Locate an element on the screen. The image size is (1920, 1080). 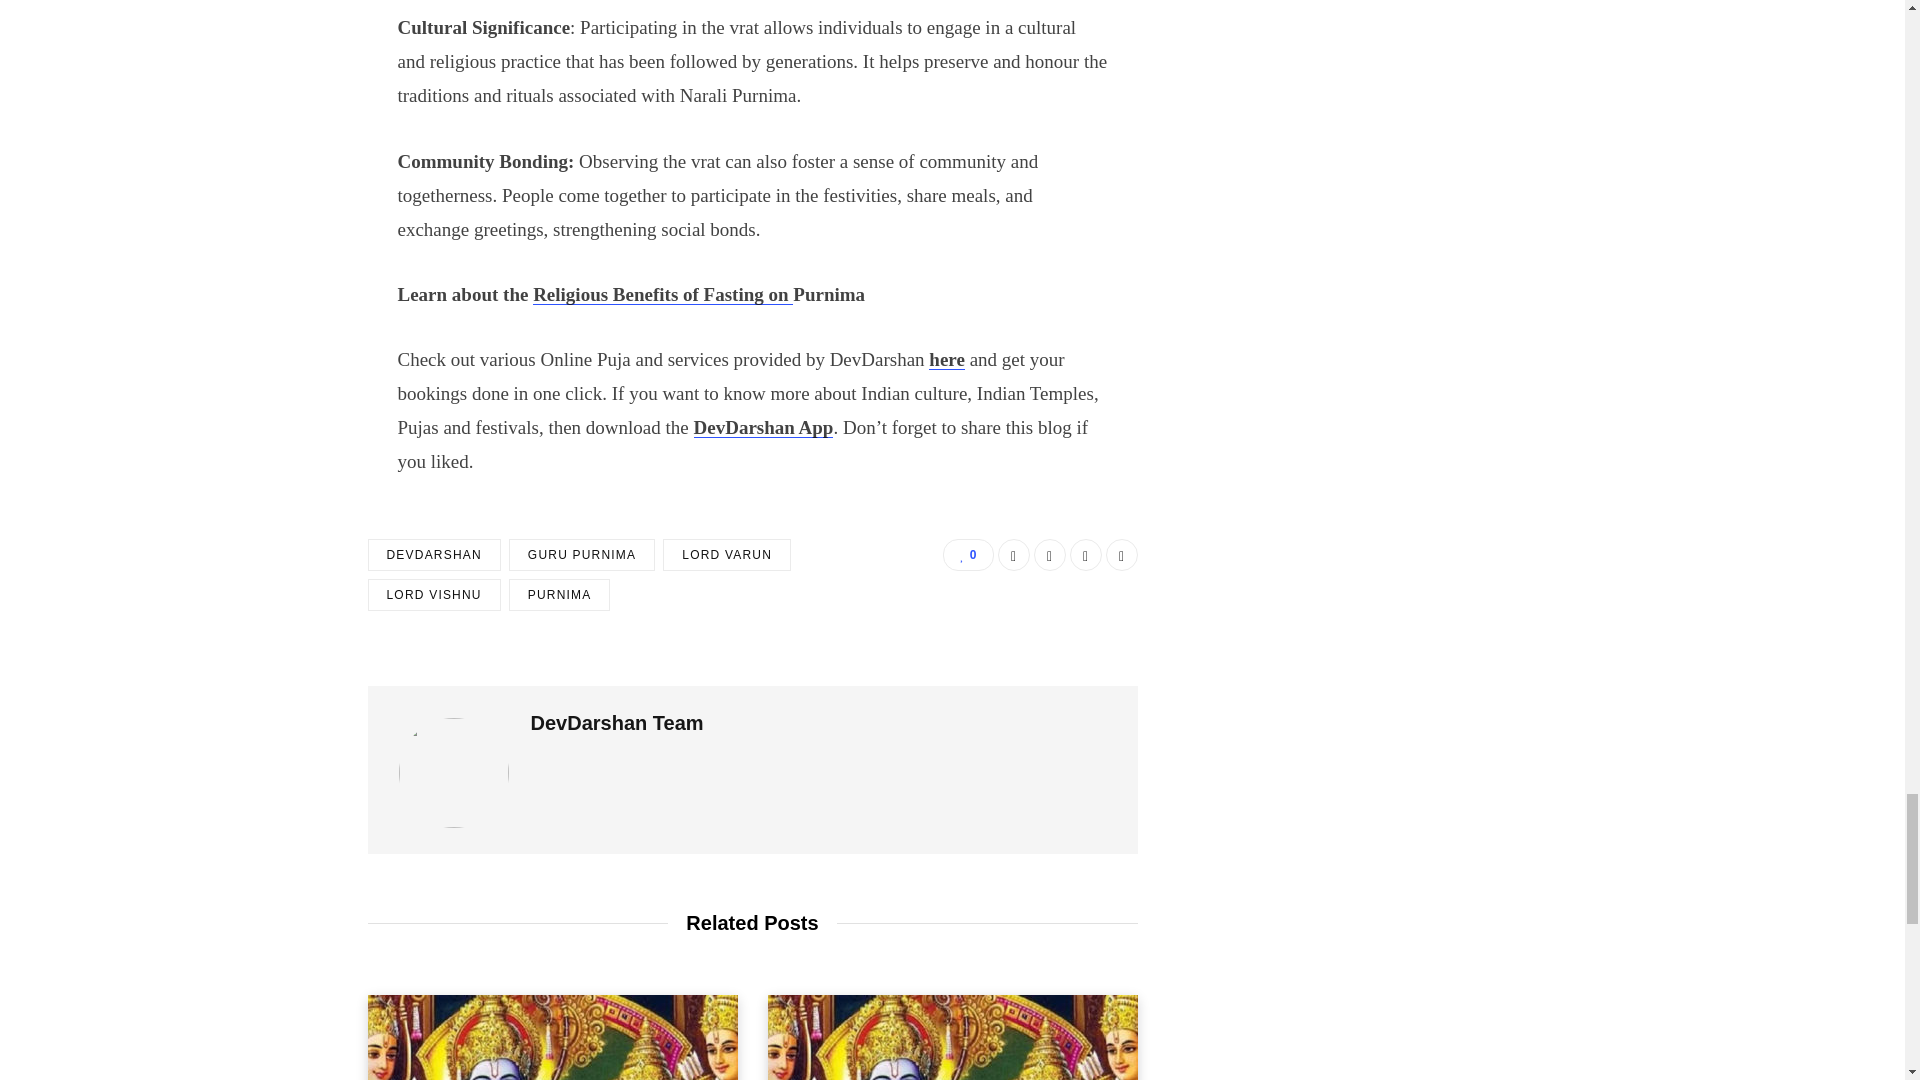
DEVDARSHAN is located at coordinates (434, 554).